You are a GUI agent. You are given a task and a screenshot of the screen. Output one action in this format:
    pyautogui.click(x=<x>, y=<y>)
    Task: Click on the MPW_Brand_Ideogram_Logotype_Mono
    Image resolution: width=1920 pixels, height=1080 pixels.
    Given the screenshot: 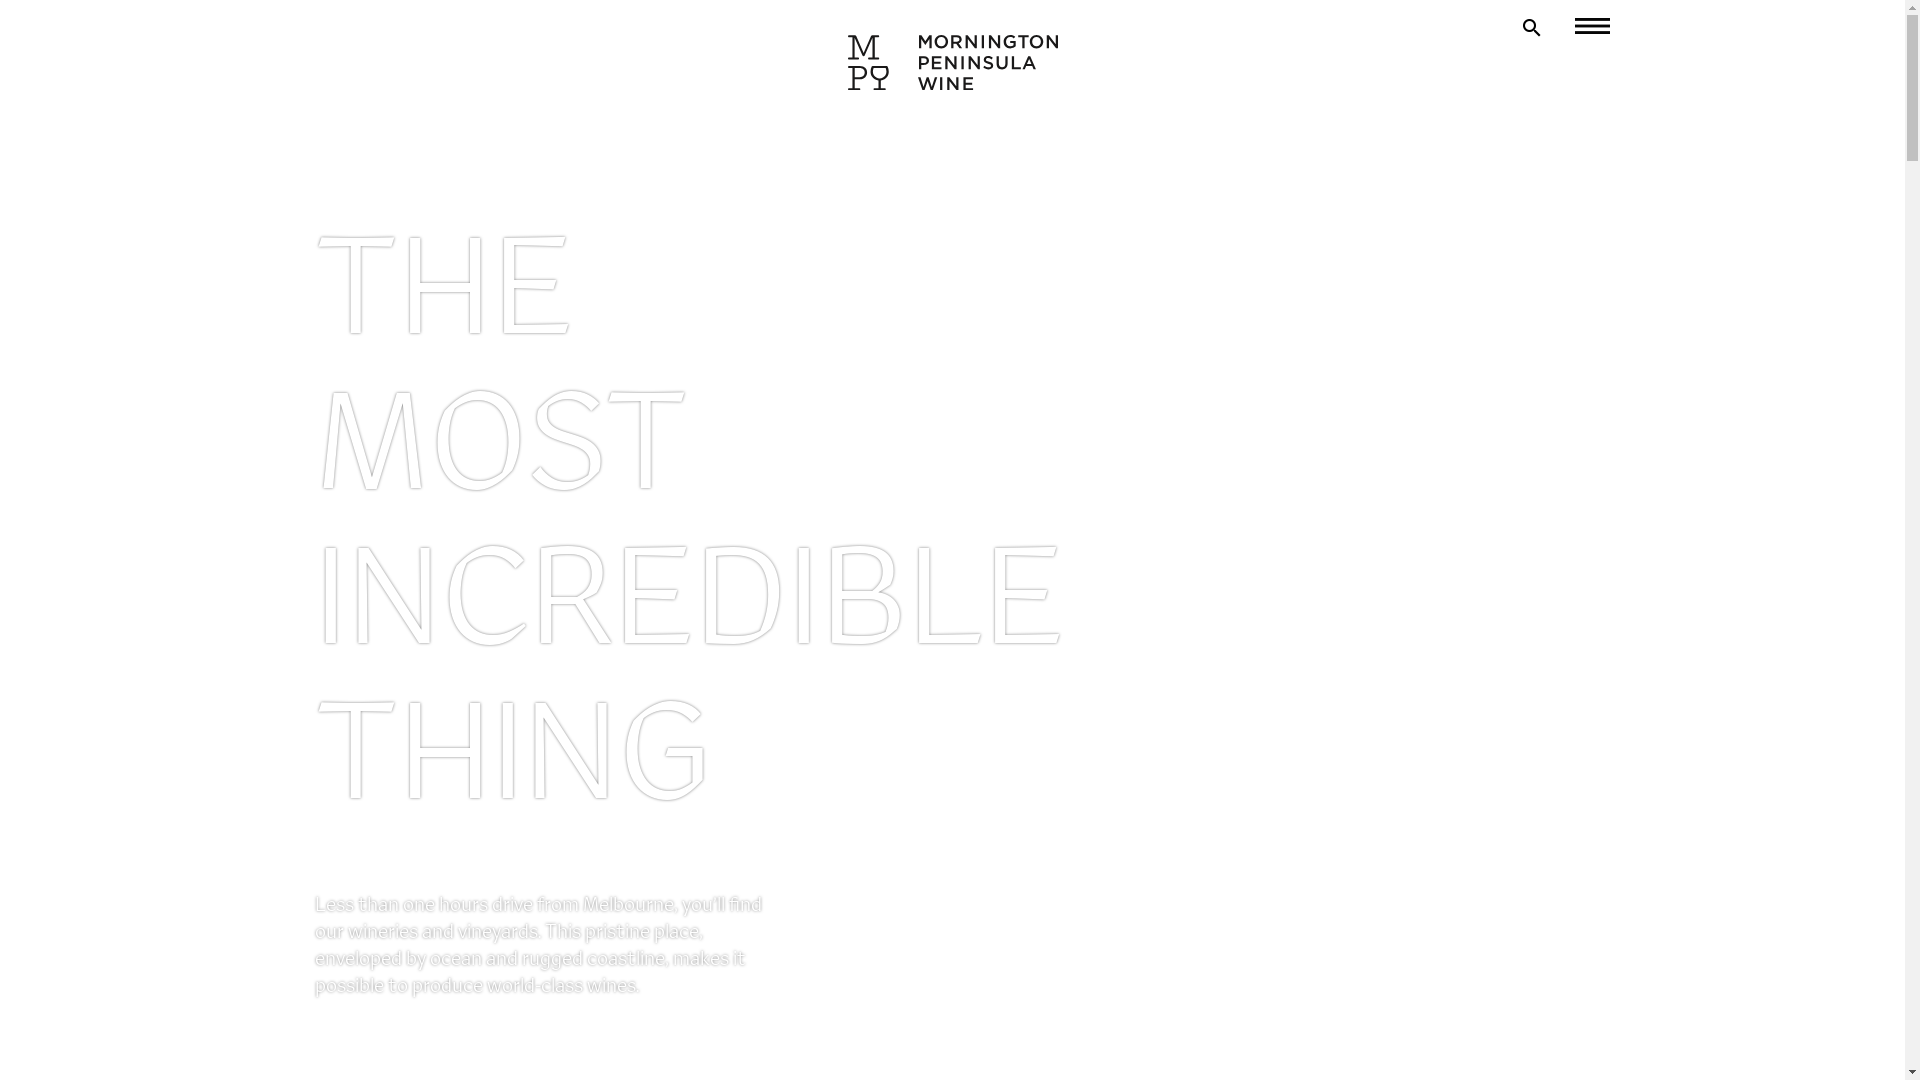 What is the action you would take?
    pyautogui.click(x=953, y=62)
    